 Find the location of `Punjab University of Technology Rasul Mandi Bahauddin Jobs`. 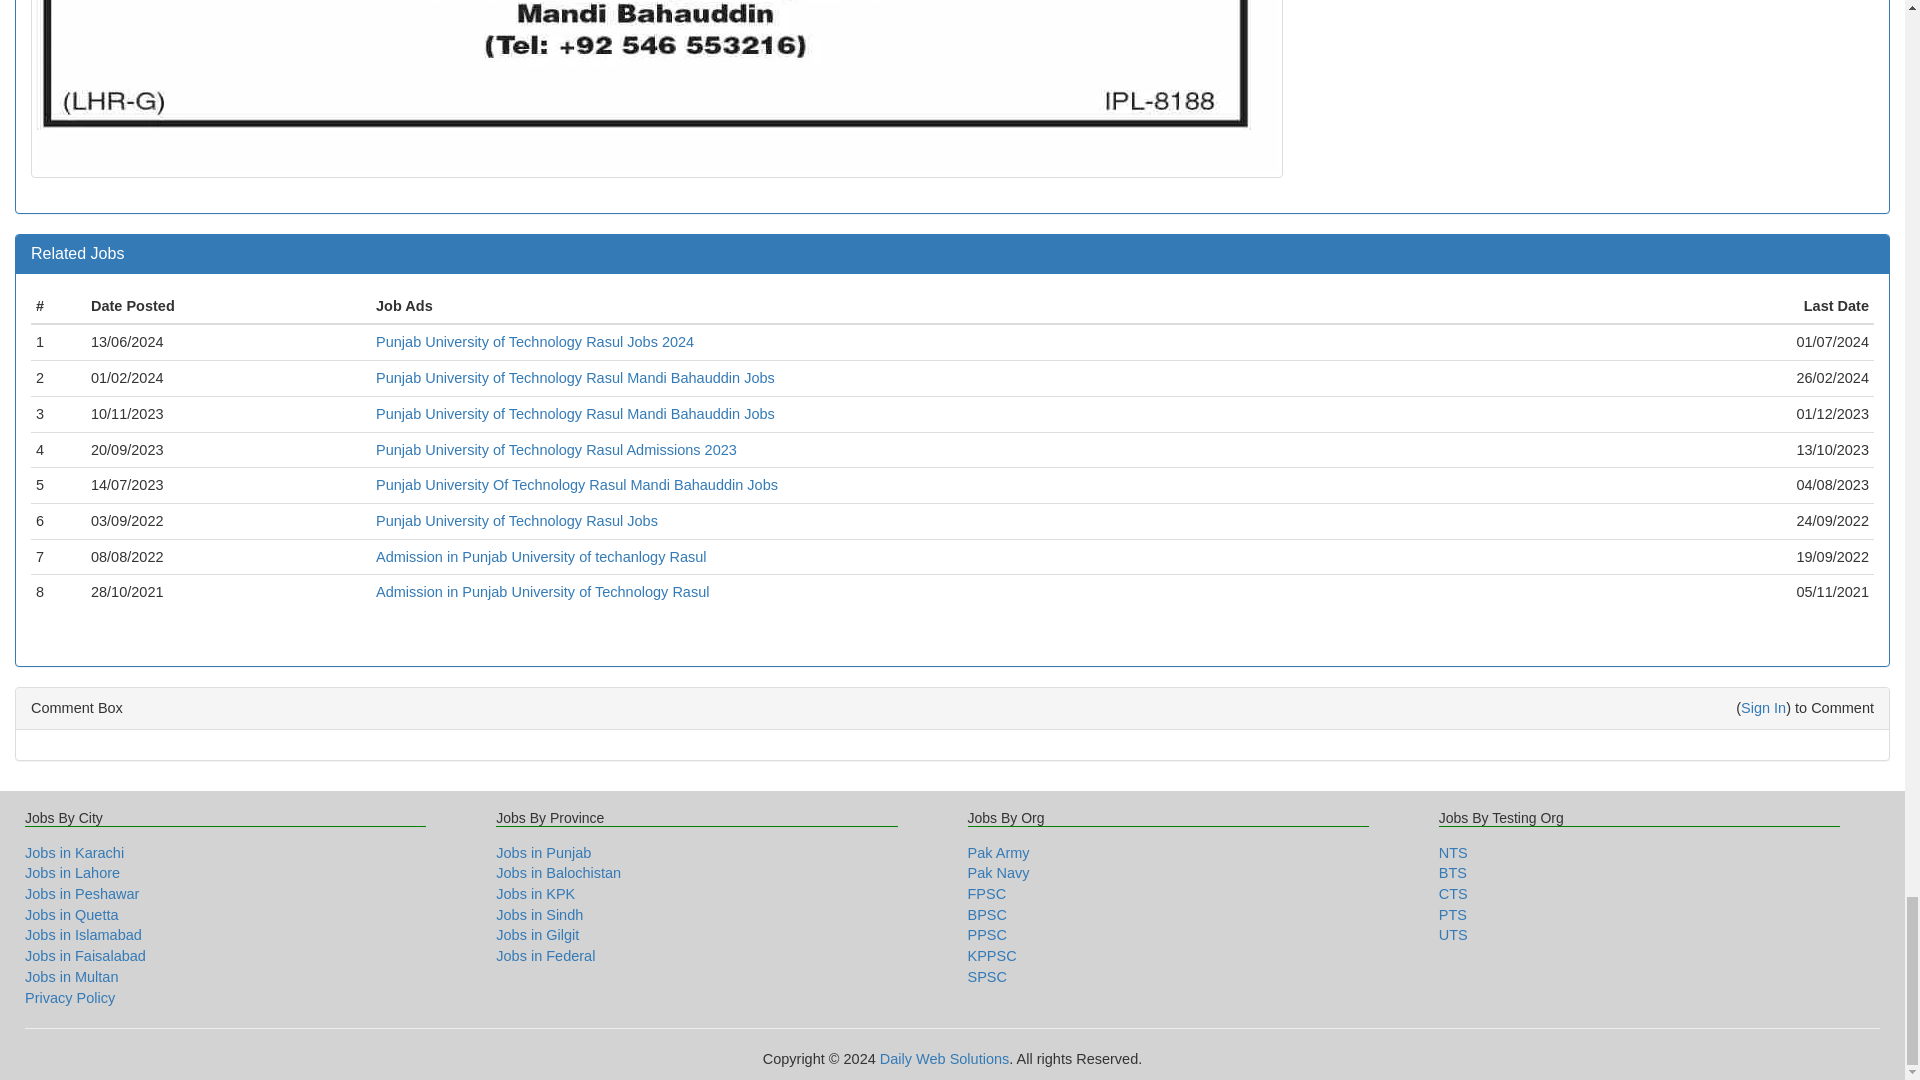

Punjab University of Technology Rasul Mandi Bahauddin Jobs is located at coordinates (576, 378).